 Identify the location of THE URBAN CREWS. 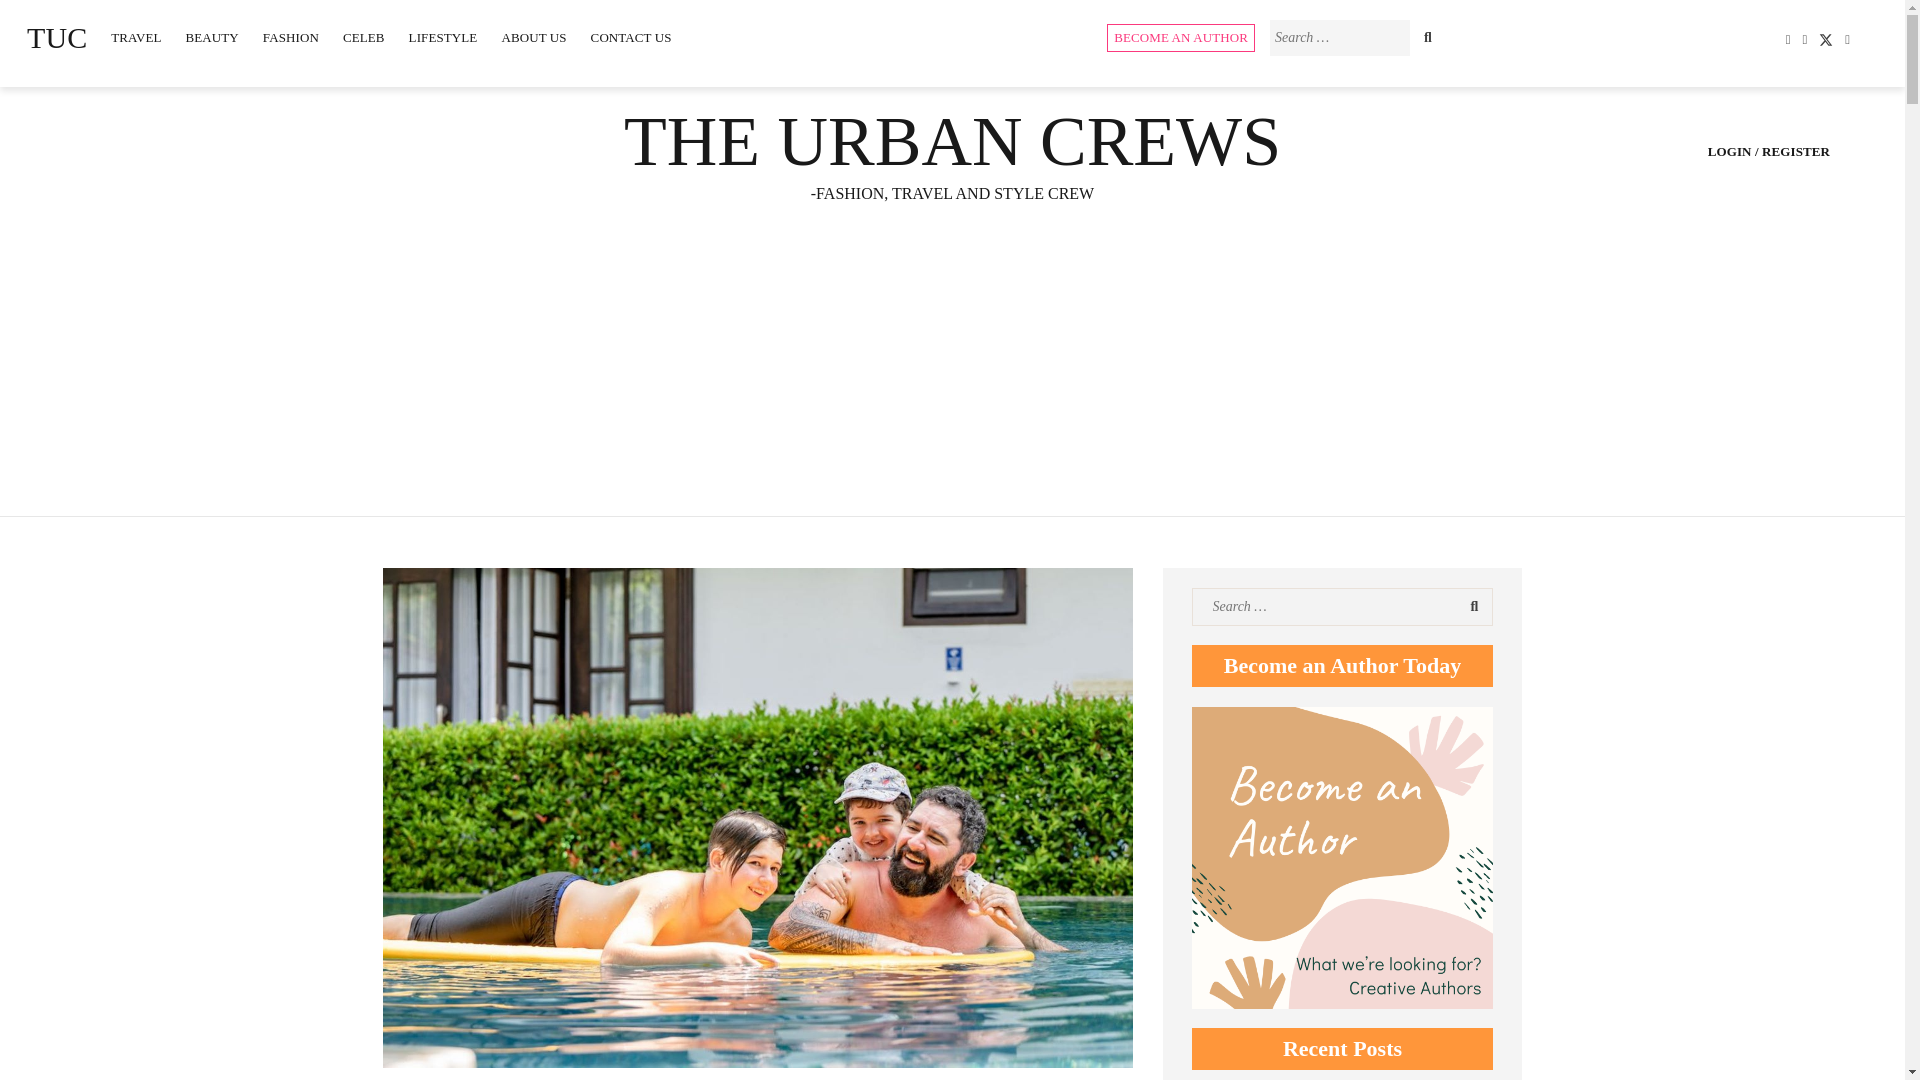
(952, 141).